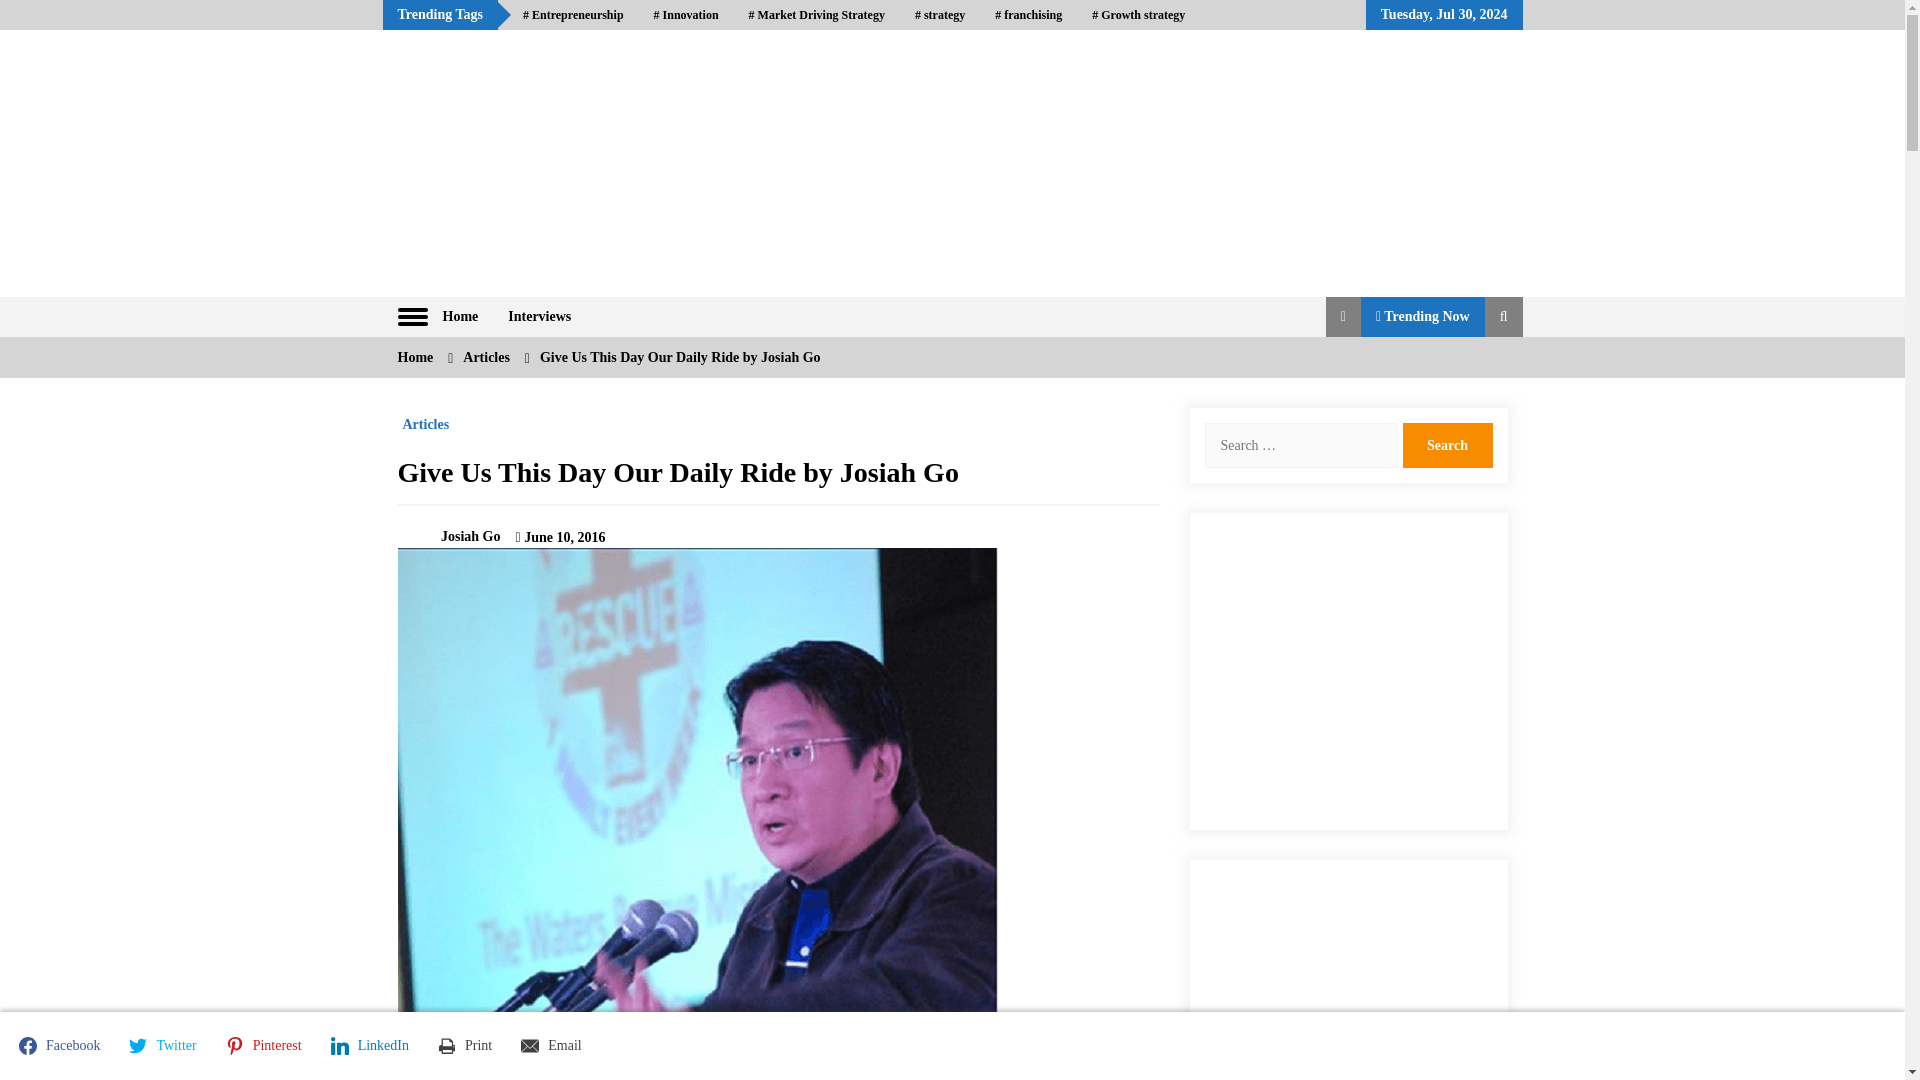  Describe the element at coordinates (572, 289) in the screenshot. I see `The Marketing Mentor` at that location.